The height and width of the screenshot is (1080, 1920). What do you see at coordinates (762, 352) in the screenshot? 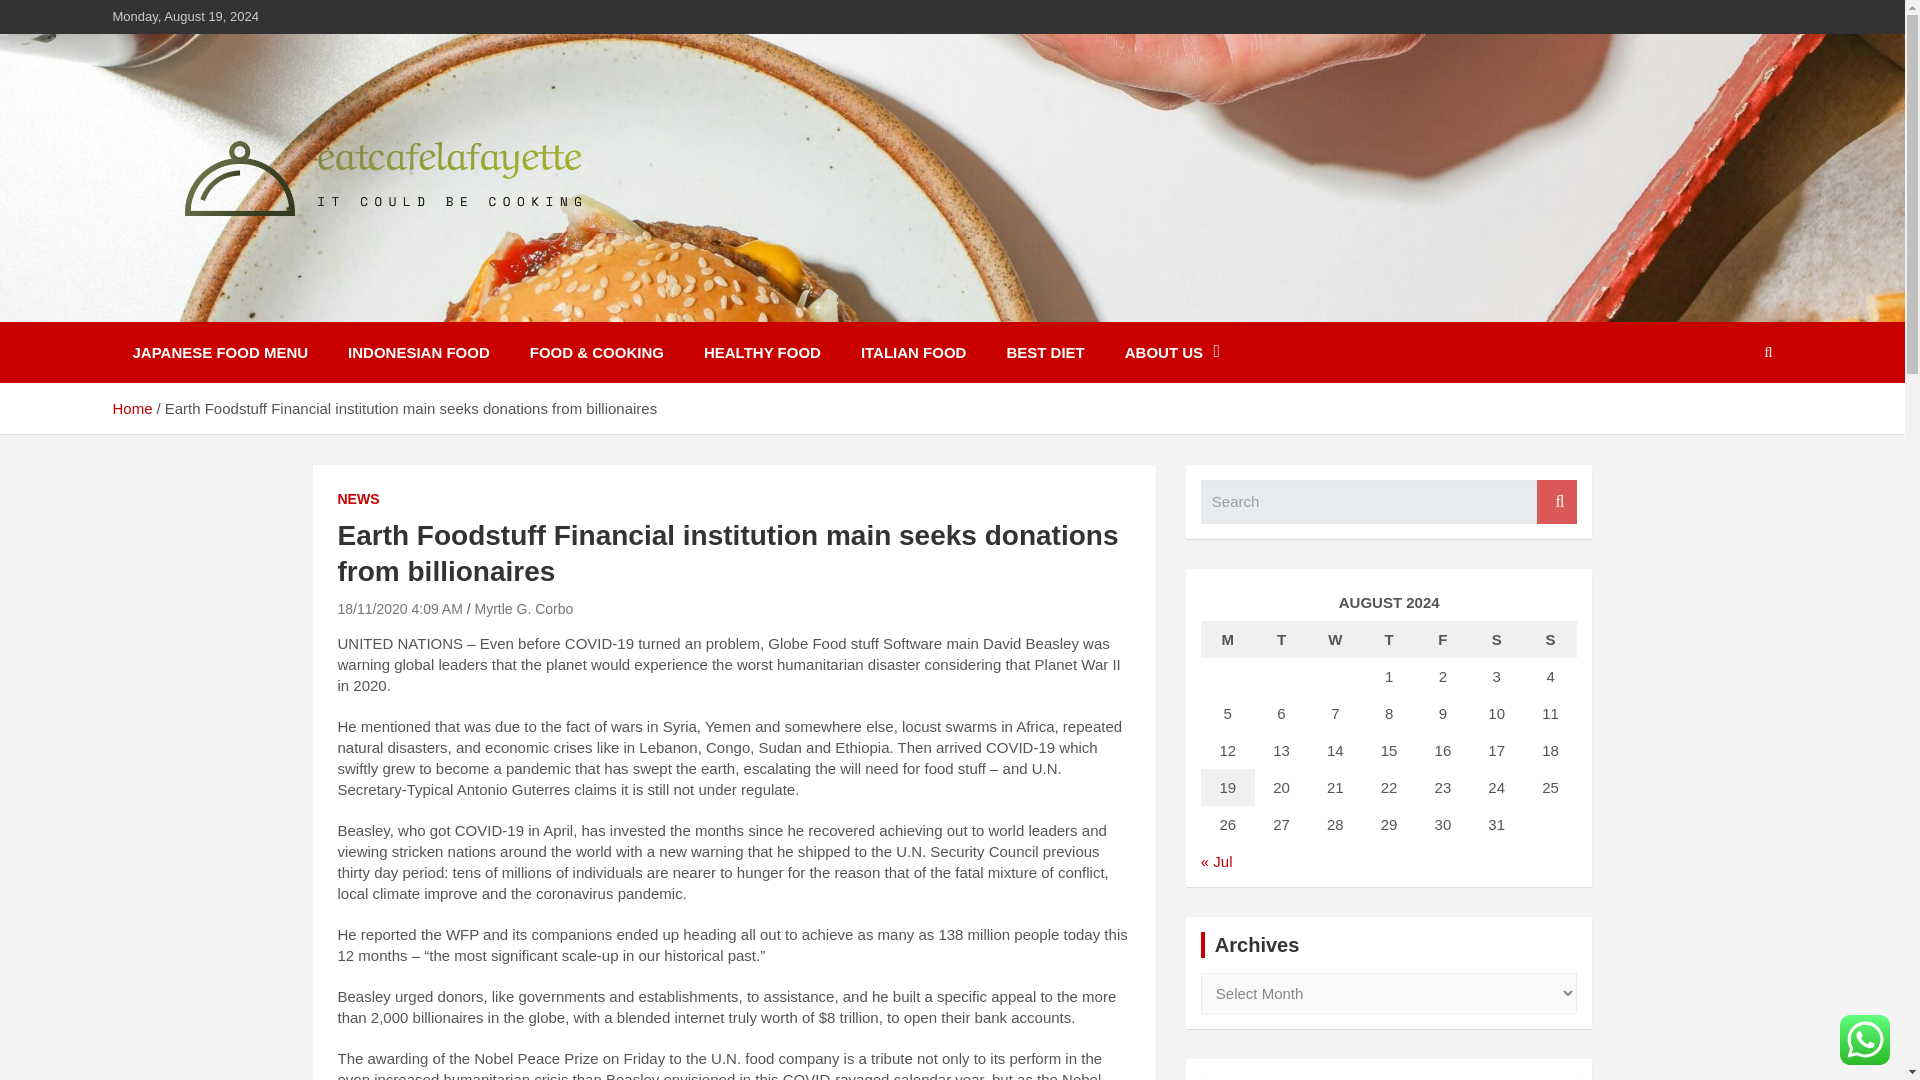
I see `HEALTHY FOOD` at bounding box center [762, 352].